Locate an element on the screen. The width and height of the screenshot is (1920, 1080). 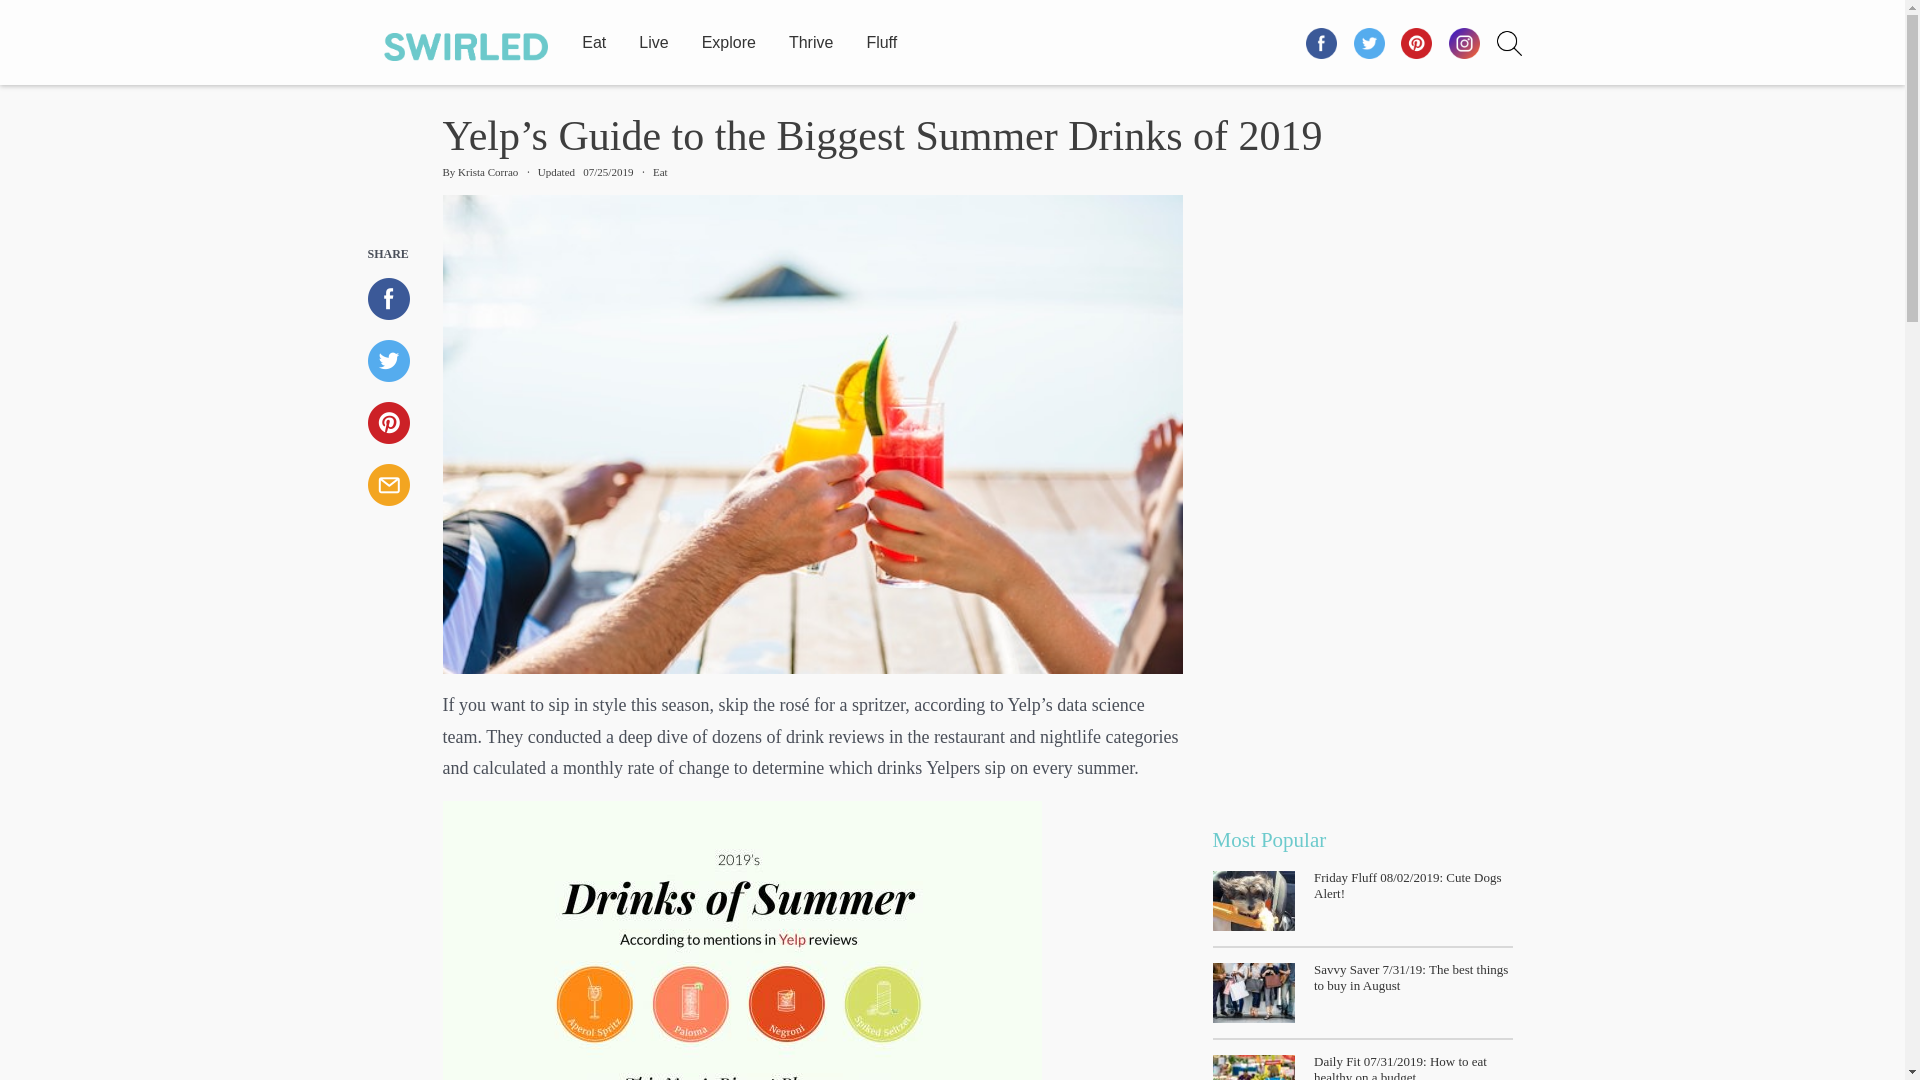
Pinterest is located at coordinates (398, 422).